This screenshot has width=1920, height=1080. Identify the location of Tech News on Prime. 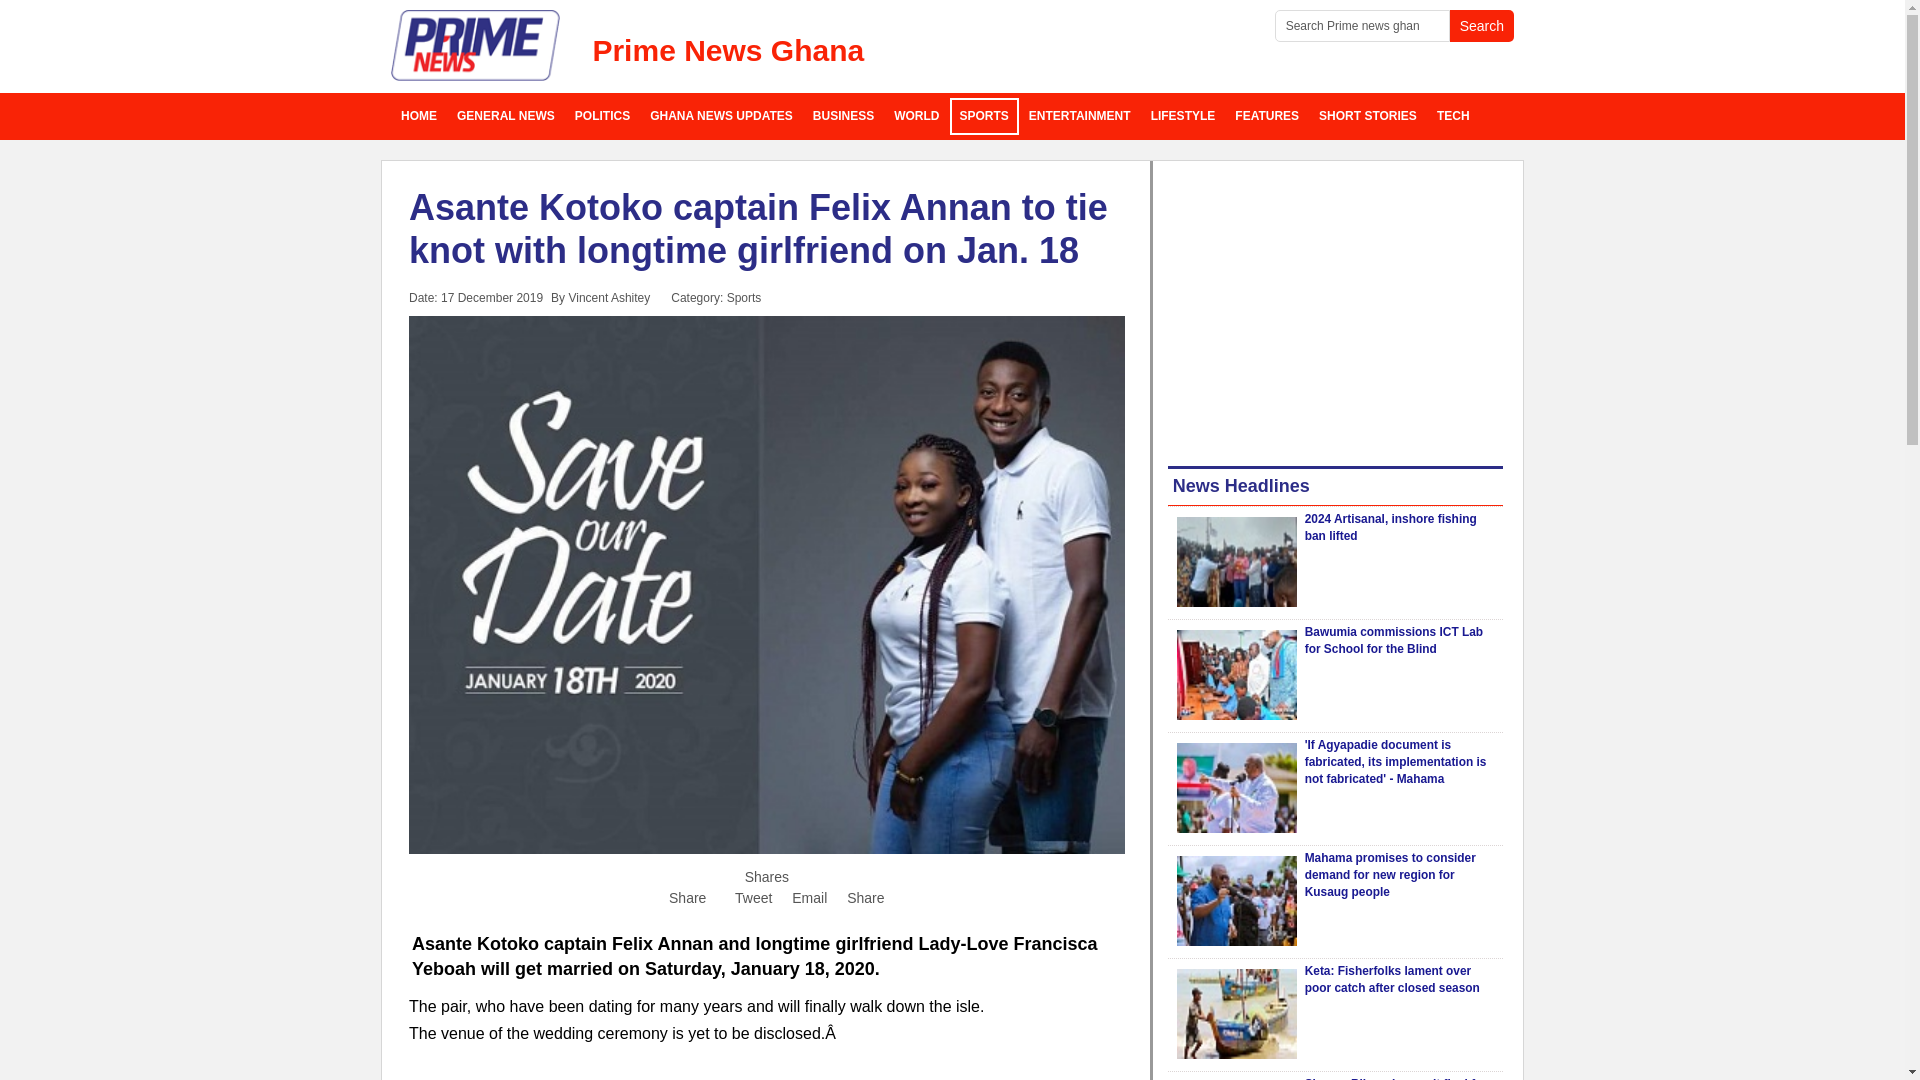
(1453, 116).